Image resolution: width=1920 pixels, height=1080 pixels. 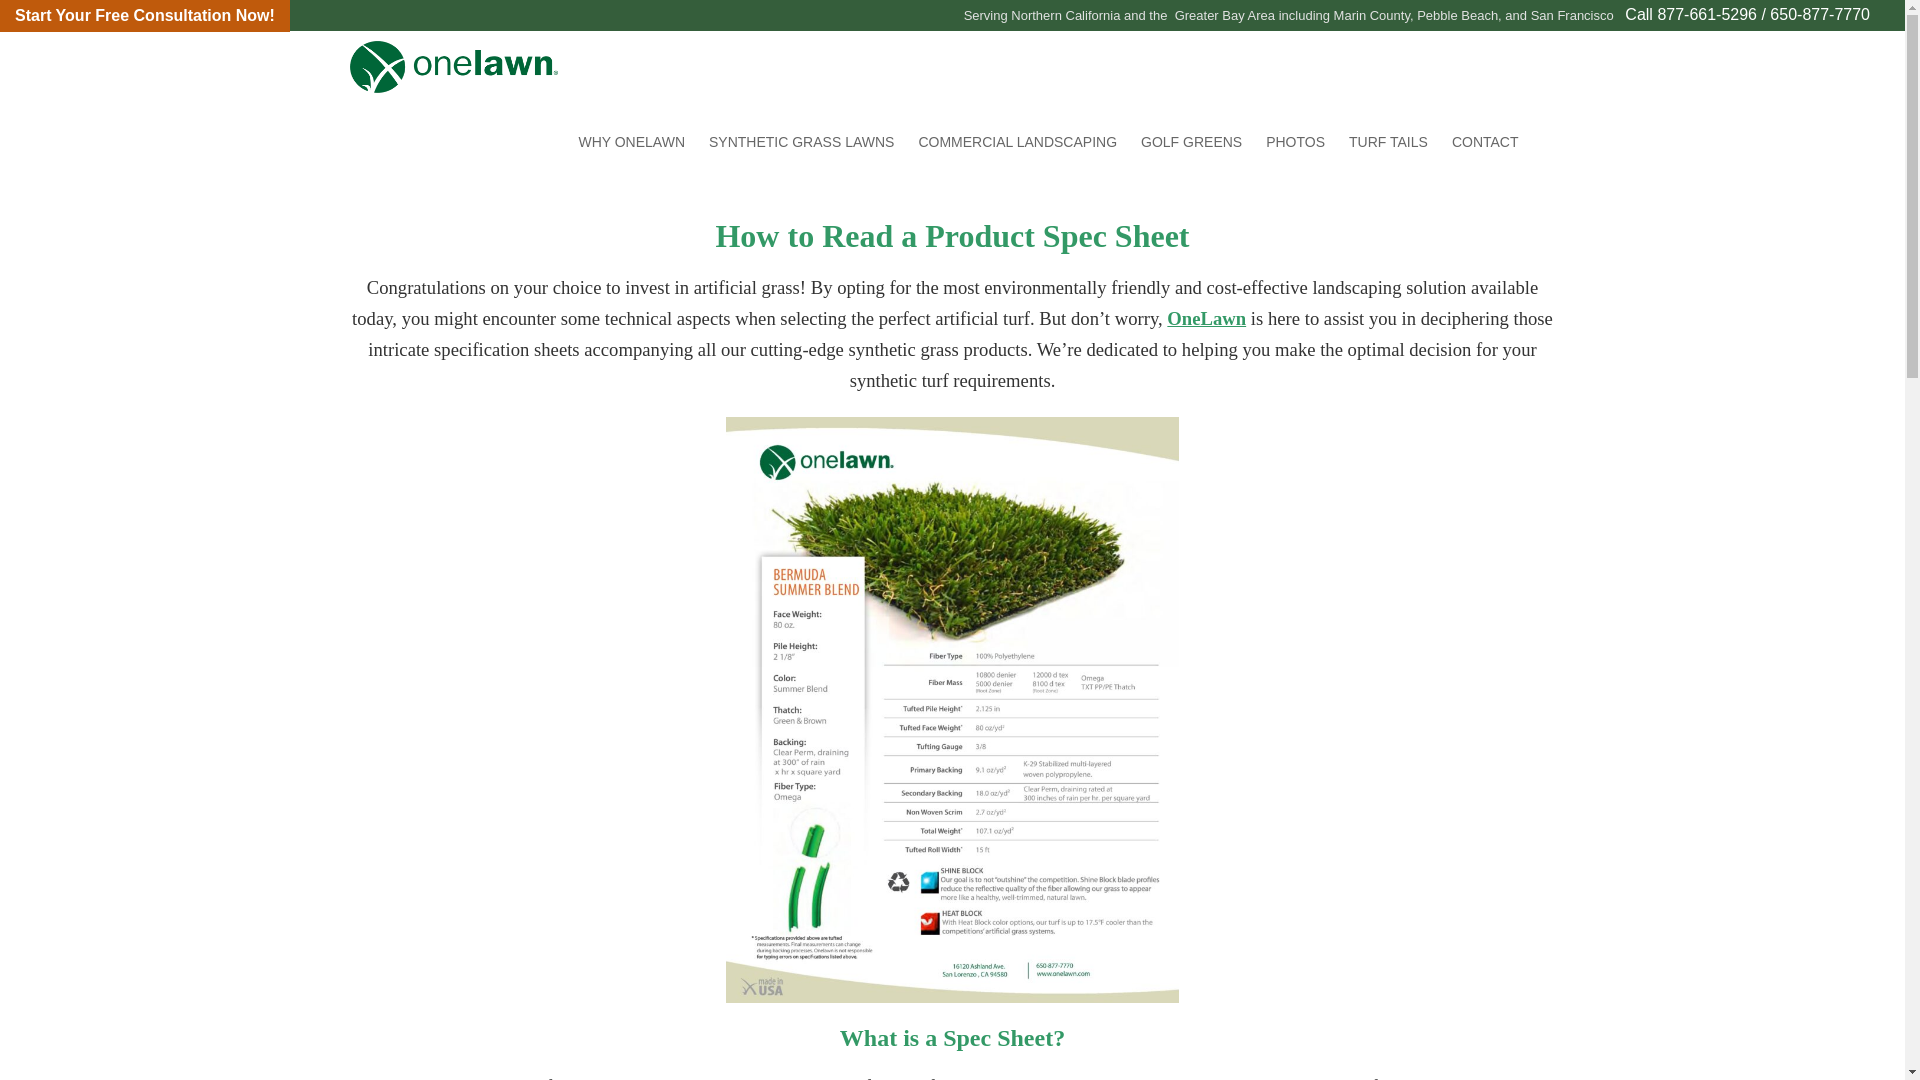 What do you see at coordinates (1190, 142) in the screenshot?
I see `GOLF GREENS` at bounding box center [1190, 142].